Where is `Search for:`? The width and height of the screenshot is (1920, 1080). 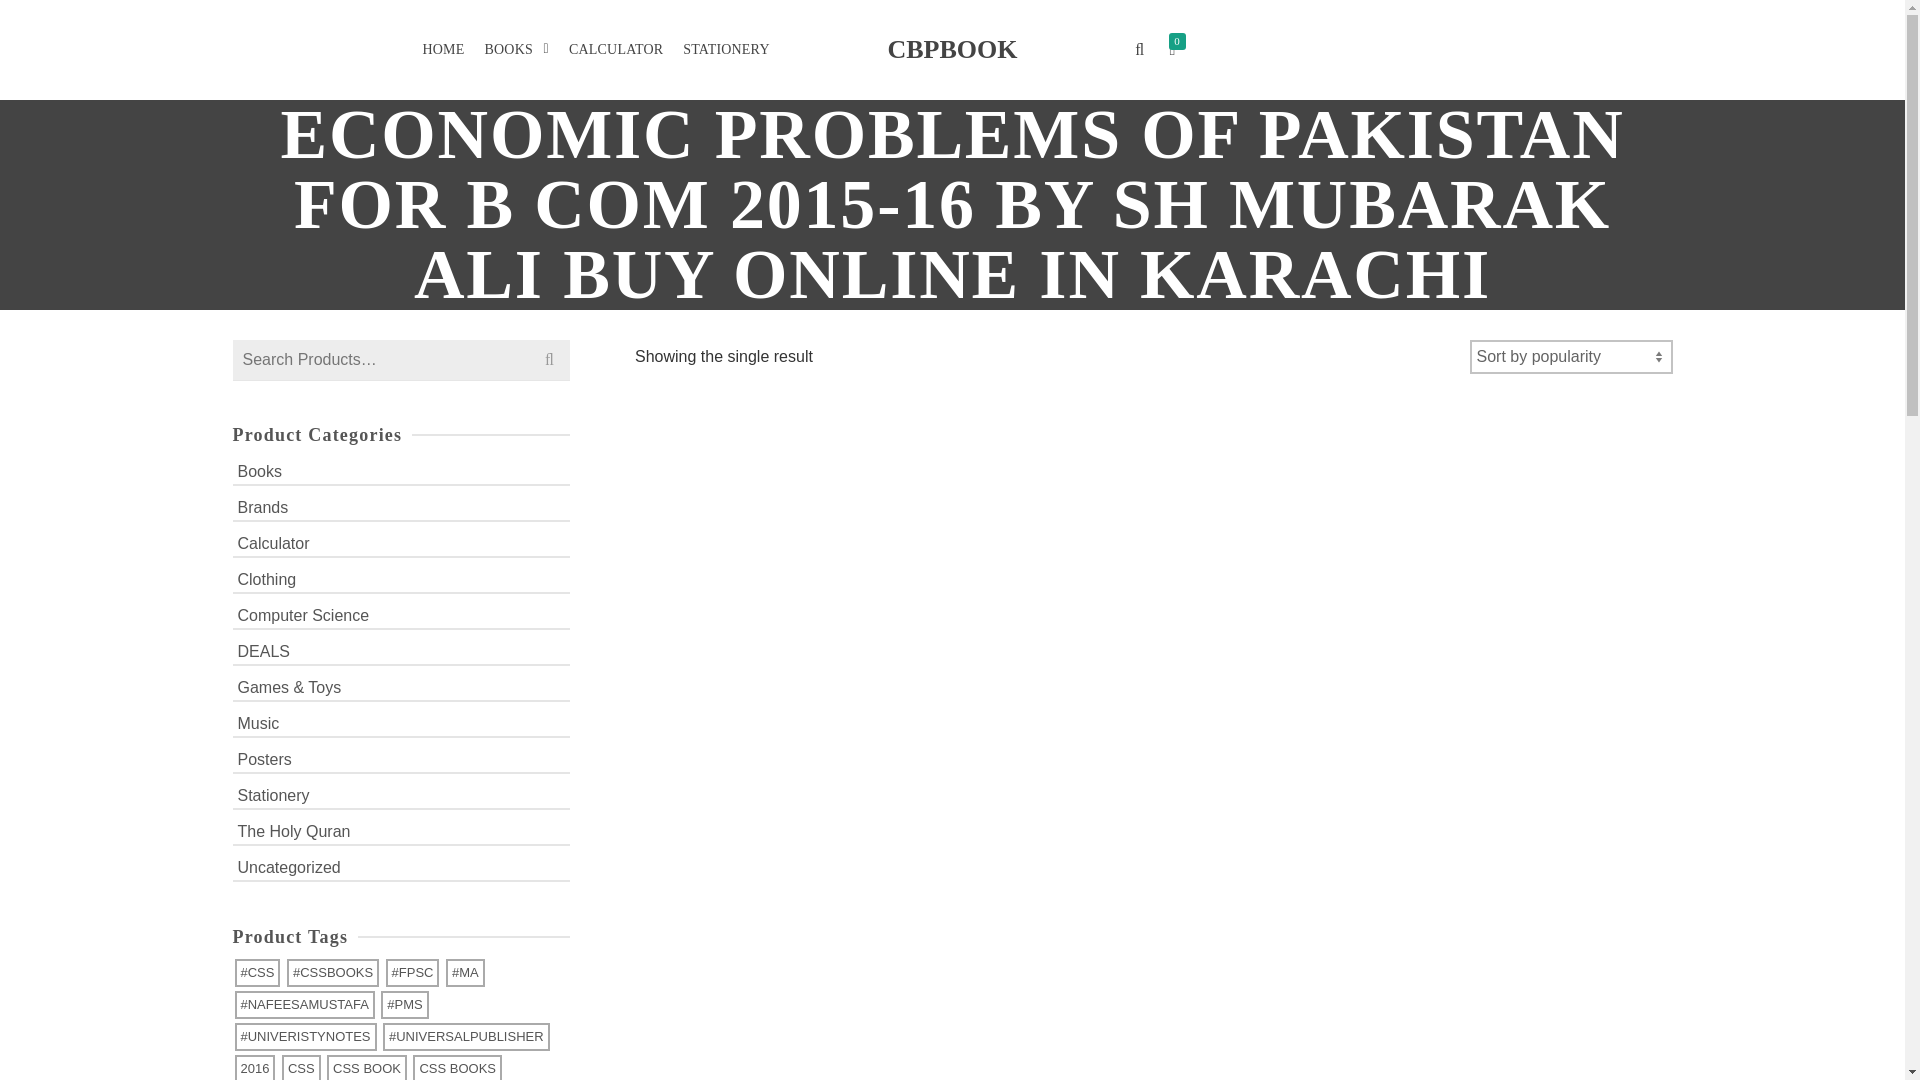 Search for: is located at coordinates (401, 360).